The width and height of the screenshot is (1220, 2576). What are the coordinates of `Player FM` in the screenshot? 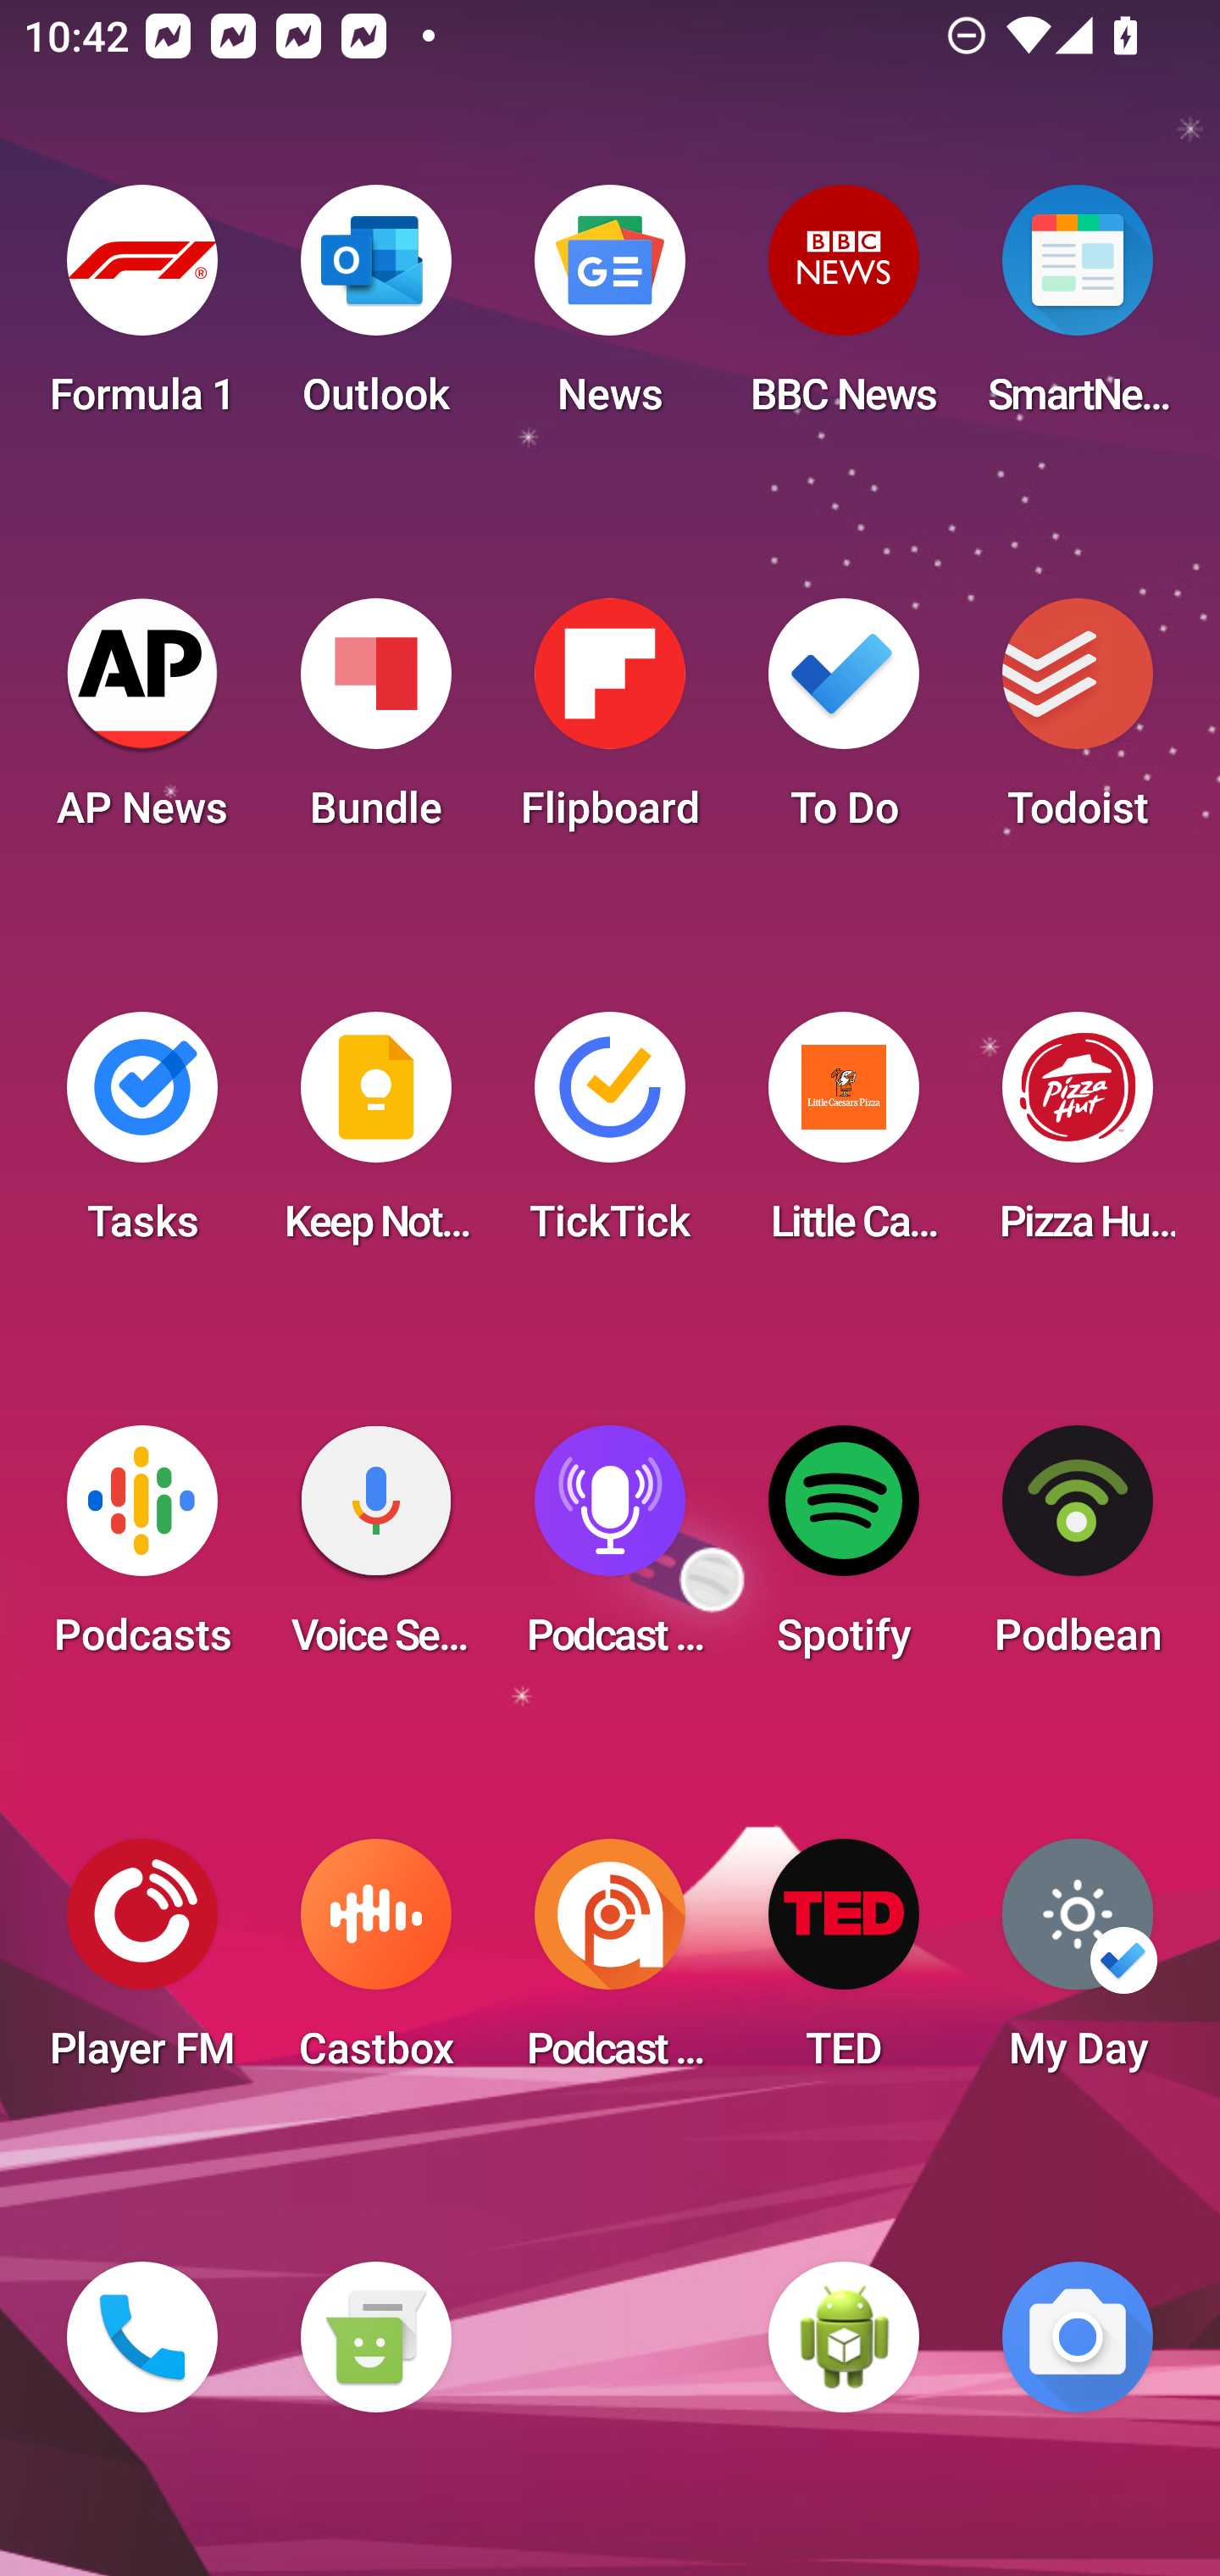 It's located at (142, 1964).